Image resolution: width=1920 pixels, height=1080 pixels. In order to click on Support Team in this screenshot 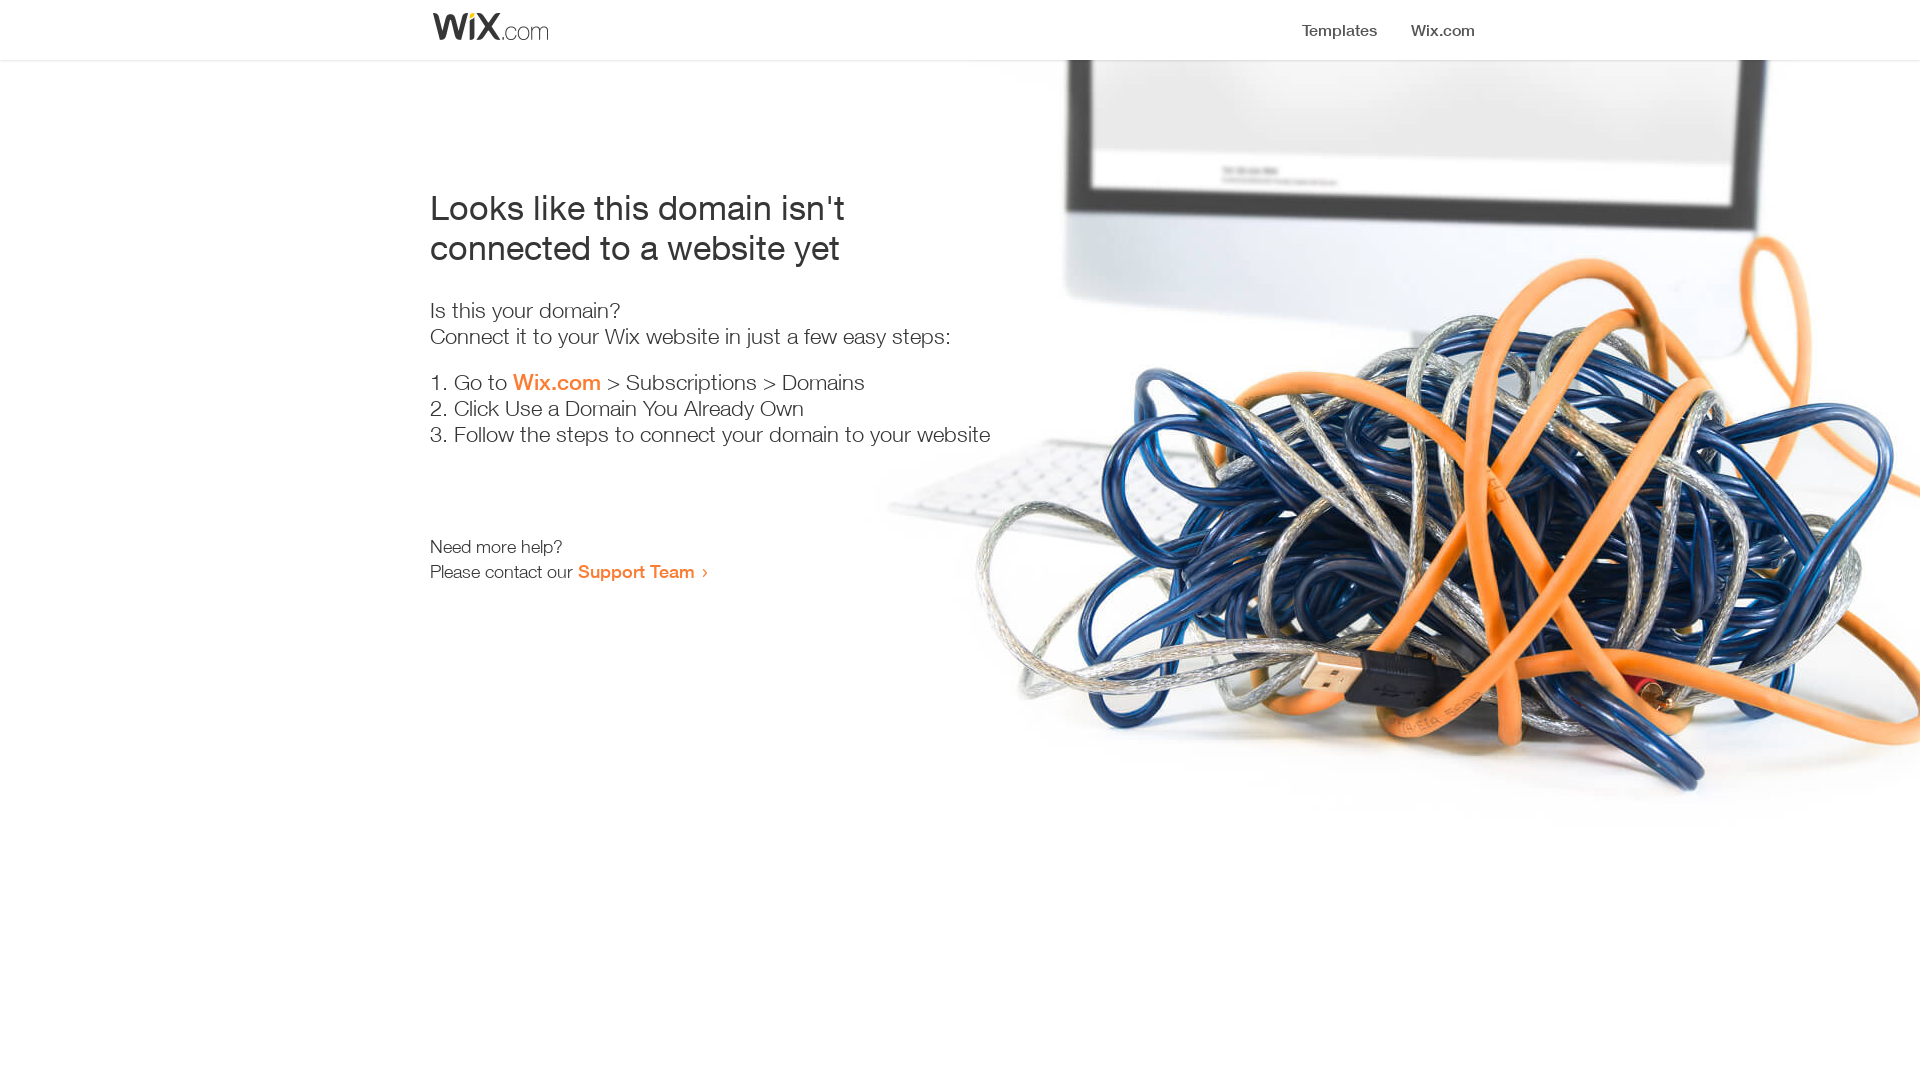, I will do `click(636, 571)`.